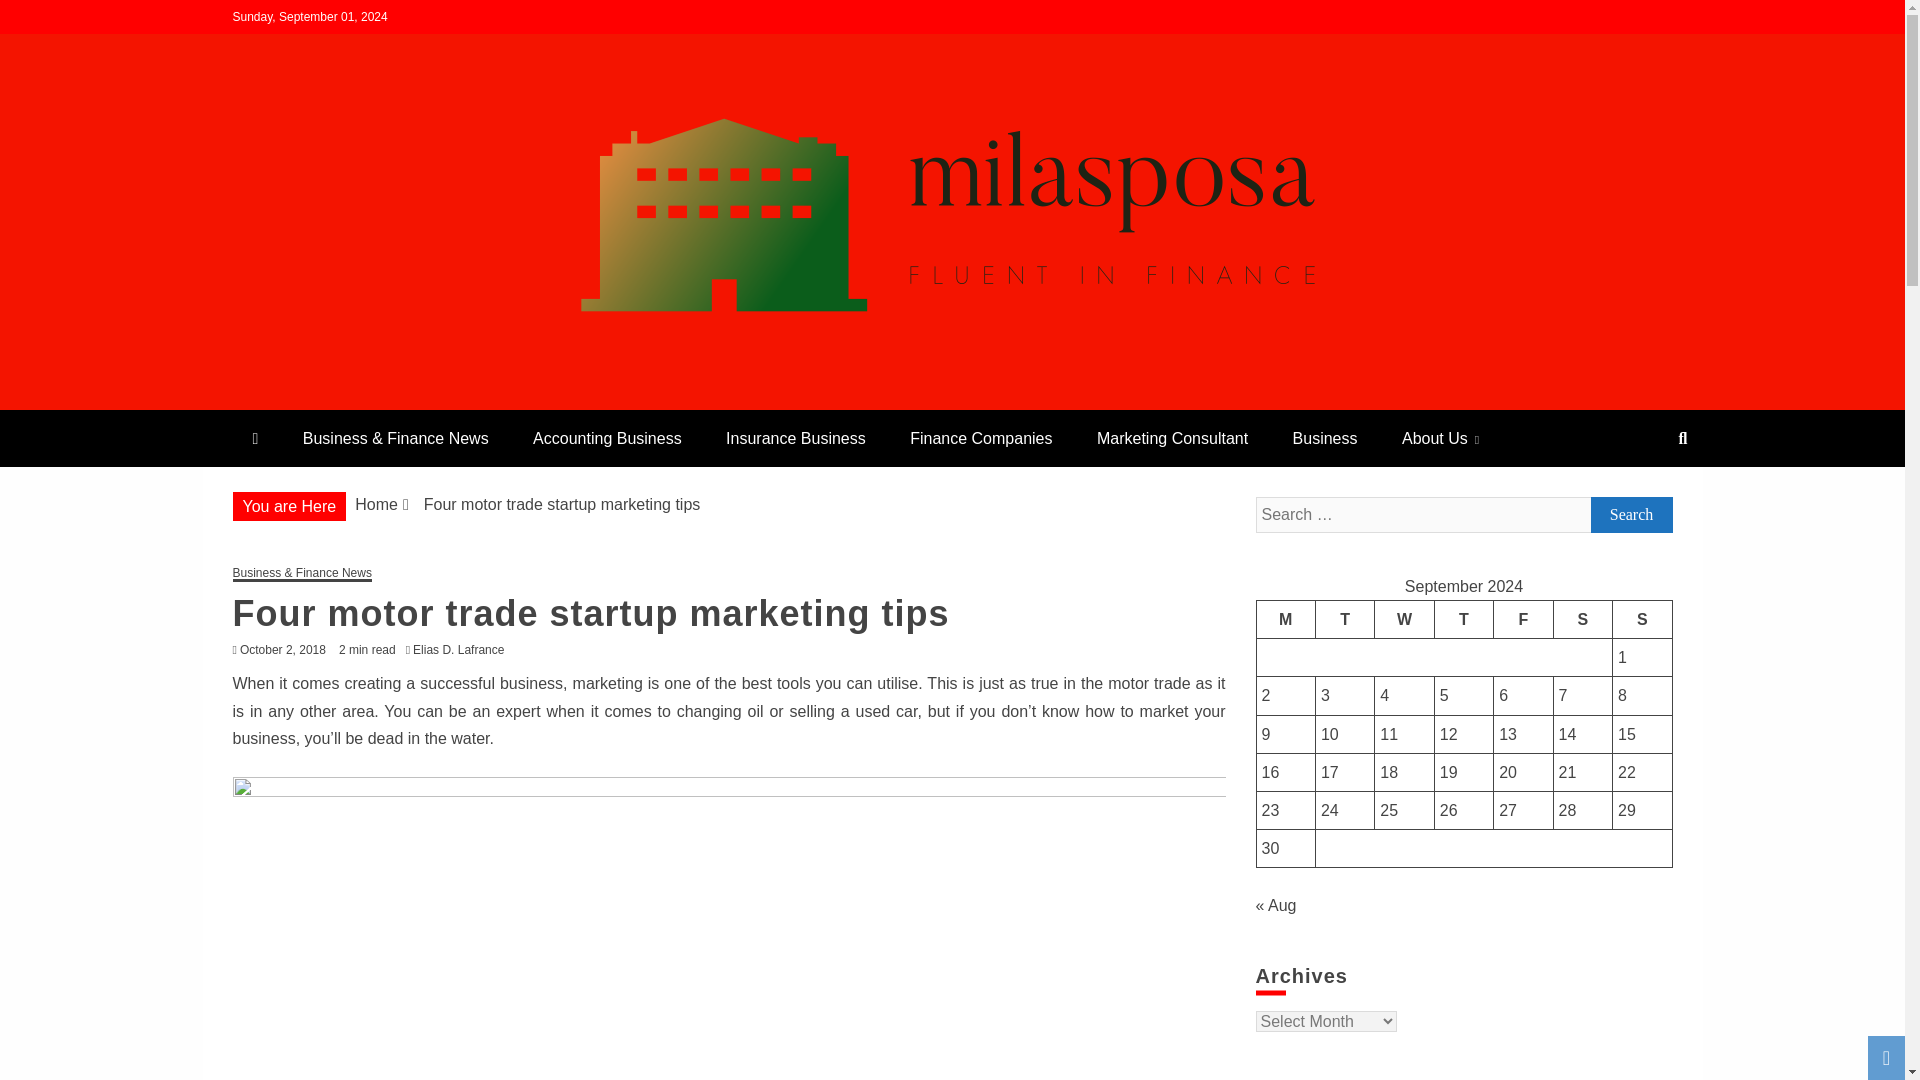 Image resolution: width=1920 pixels, height=1080 pixels. Describe the element at coordinates (1464, 619) in the screenshot. I see `Thursday` at that location.